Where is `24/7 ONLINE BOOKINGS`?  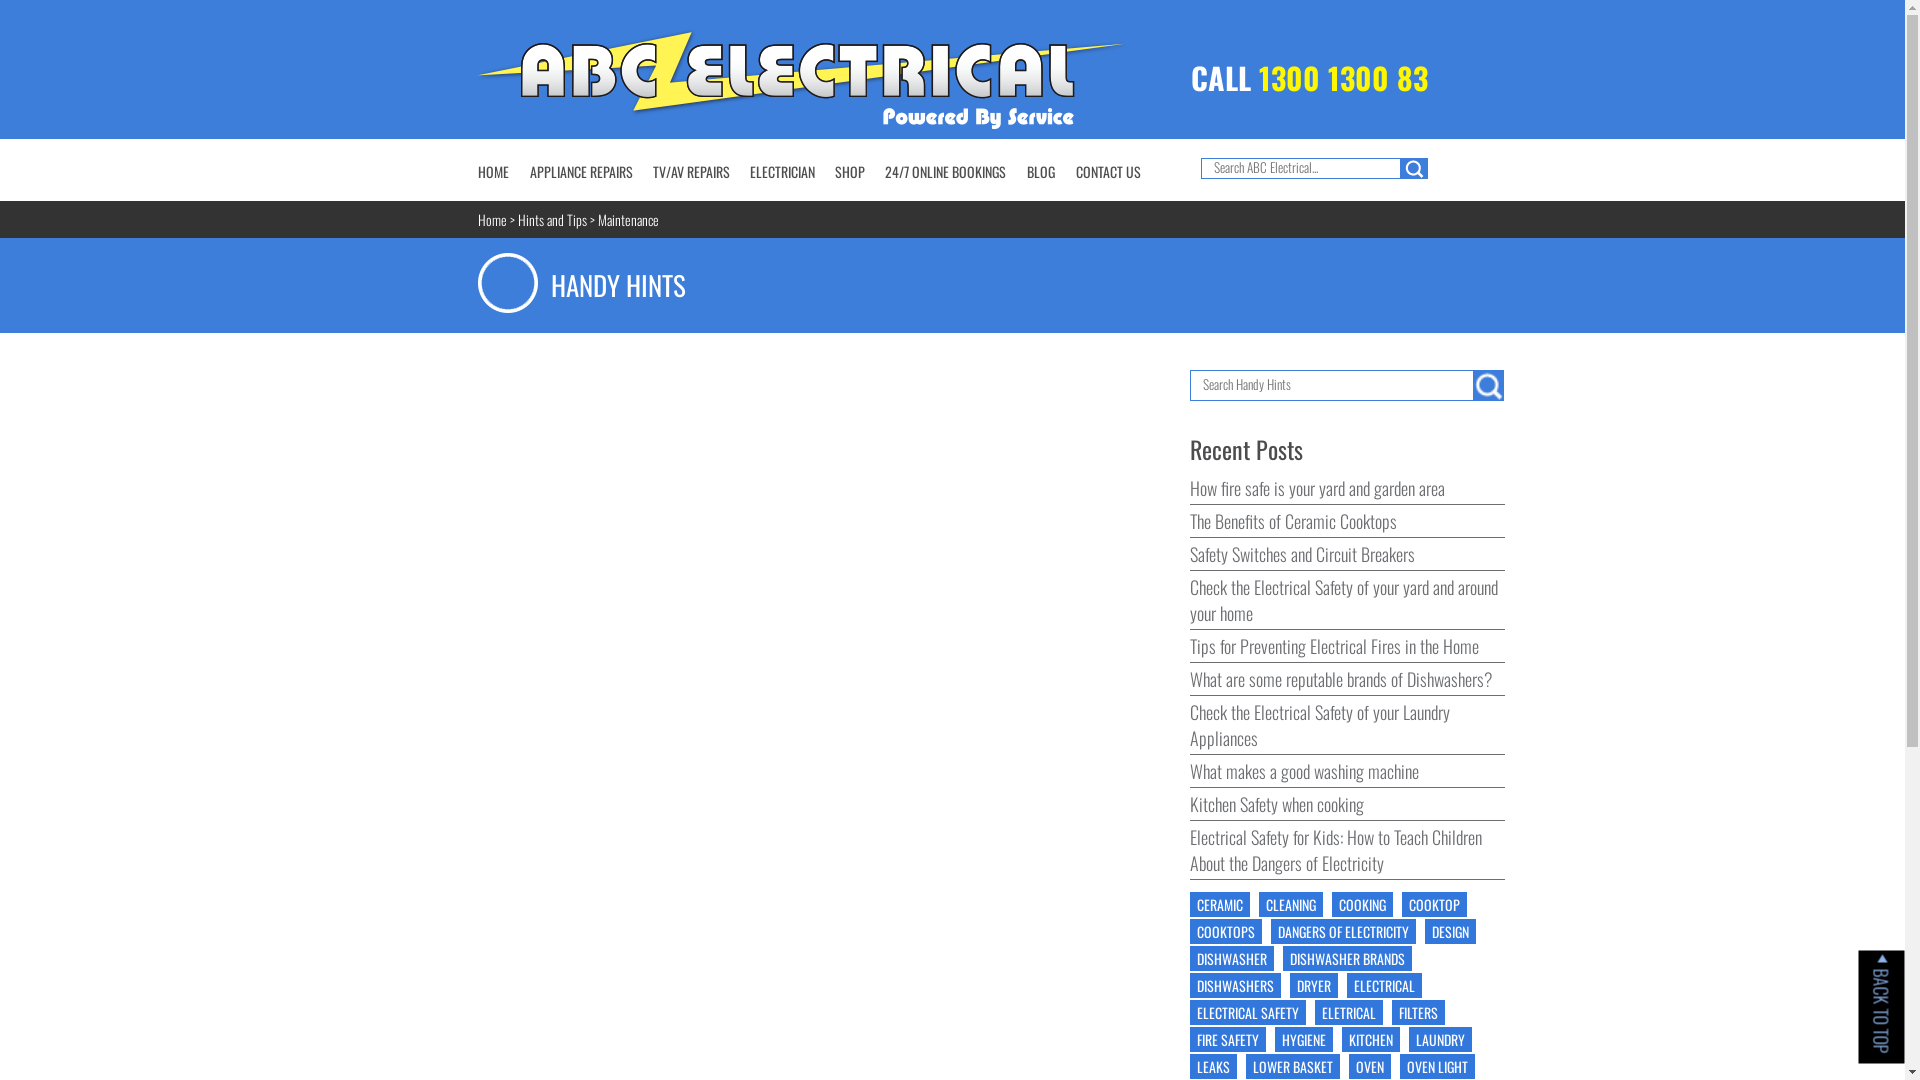
24/7 ONLINE BOOKINGS is located at coordinates (944, 172).